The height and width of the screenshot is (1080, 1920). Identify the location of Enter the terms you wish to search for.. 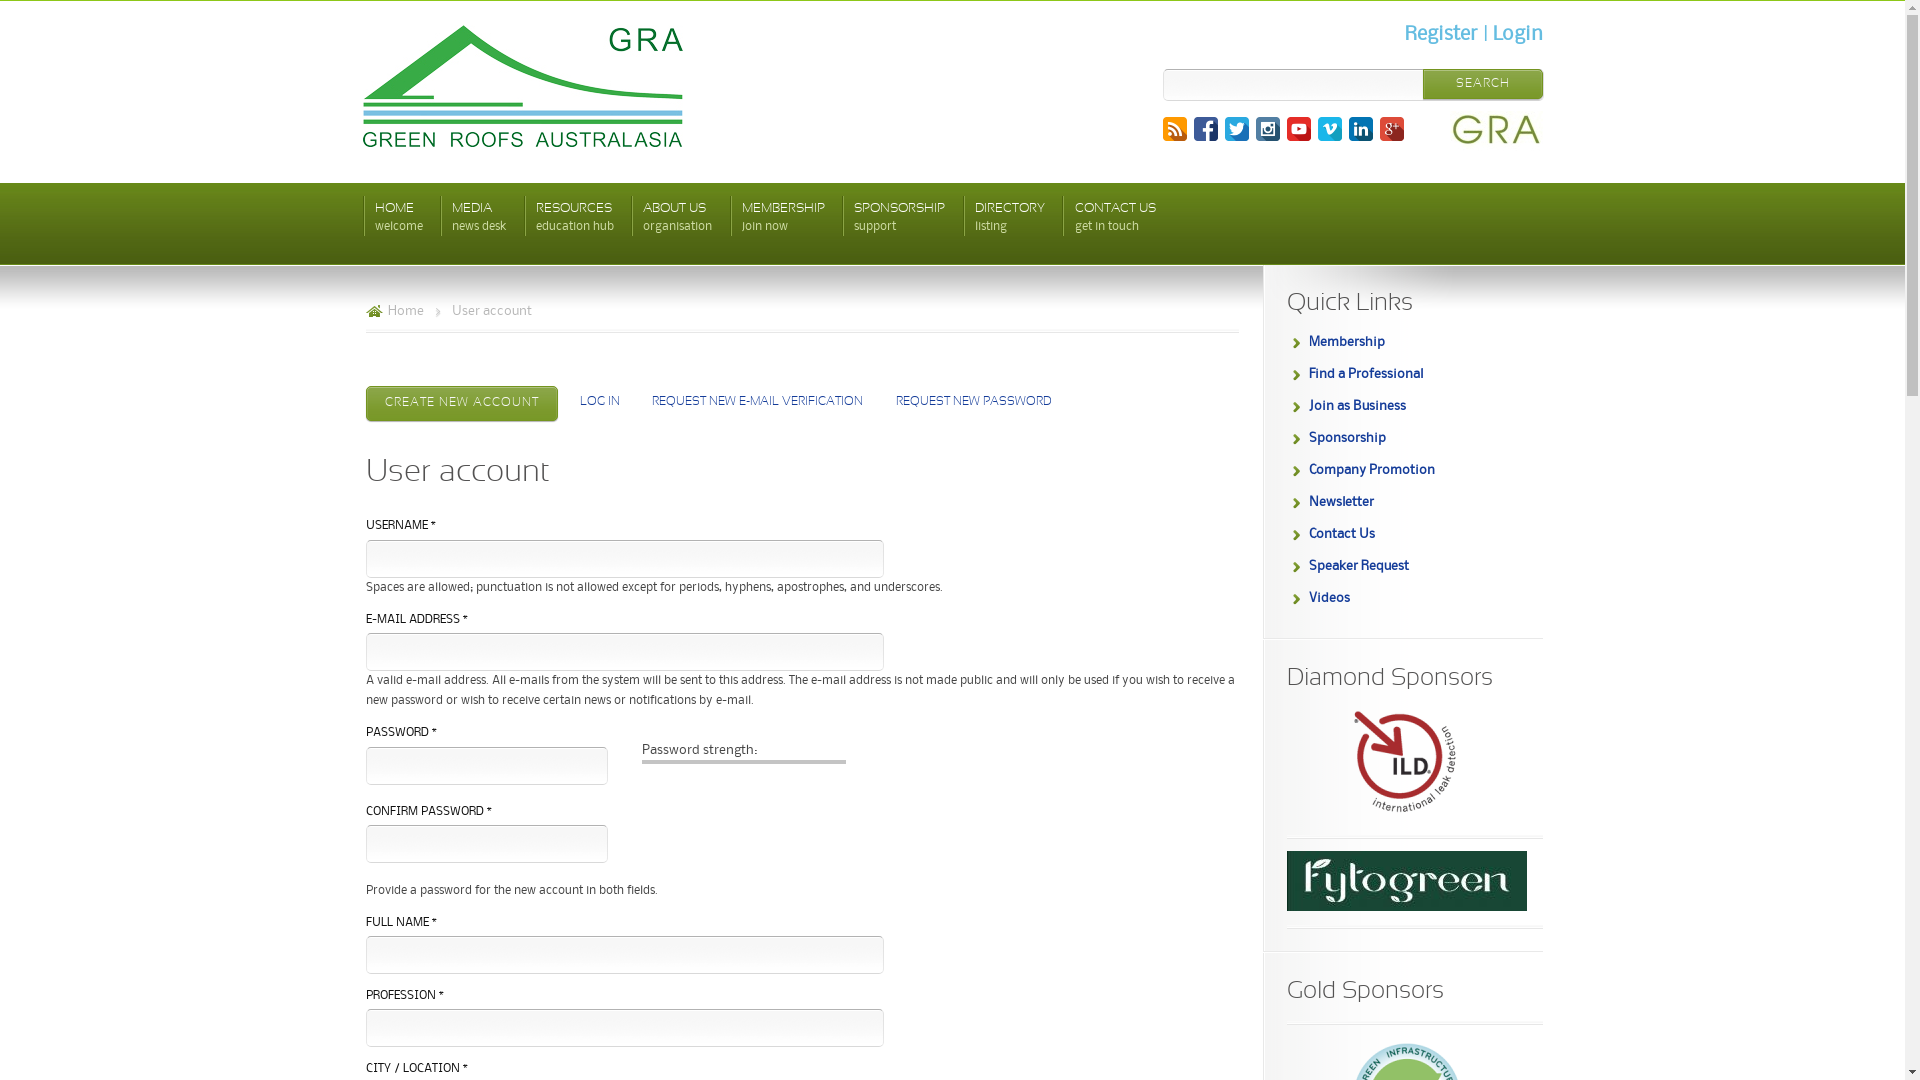
(1353, 85).